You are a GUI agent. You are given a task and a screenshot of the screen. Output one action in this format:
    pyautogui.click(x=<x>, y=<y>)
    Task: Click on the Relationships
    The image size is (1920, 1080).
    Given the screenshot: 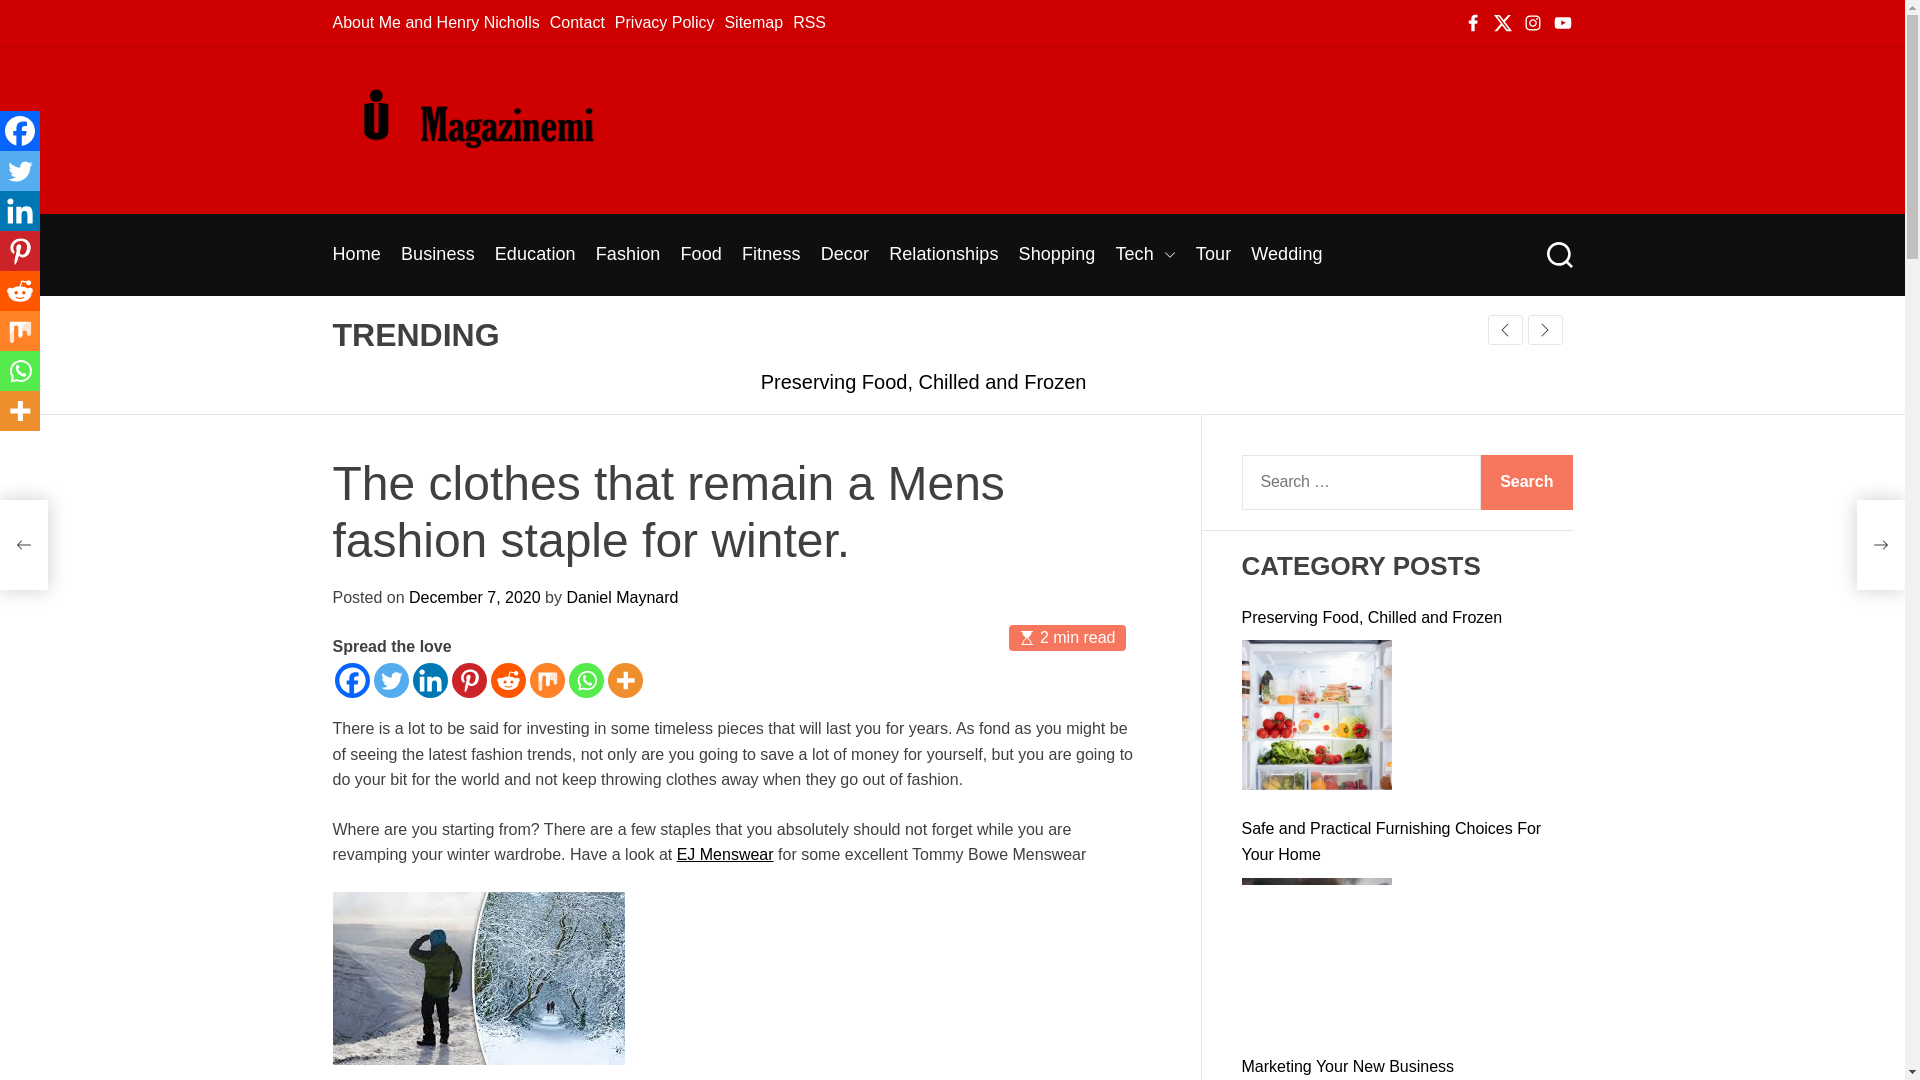 What is the action you would take?
    pyautogui.click(x=943, y=255)
    